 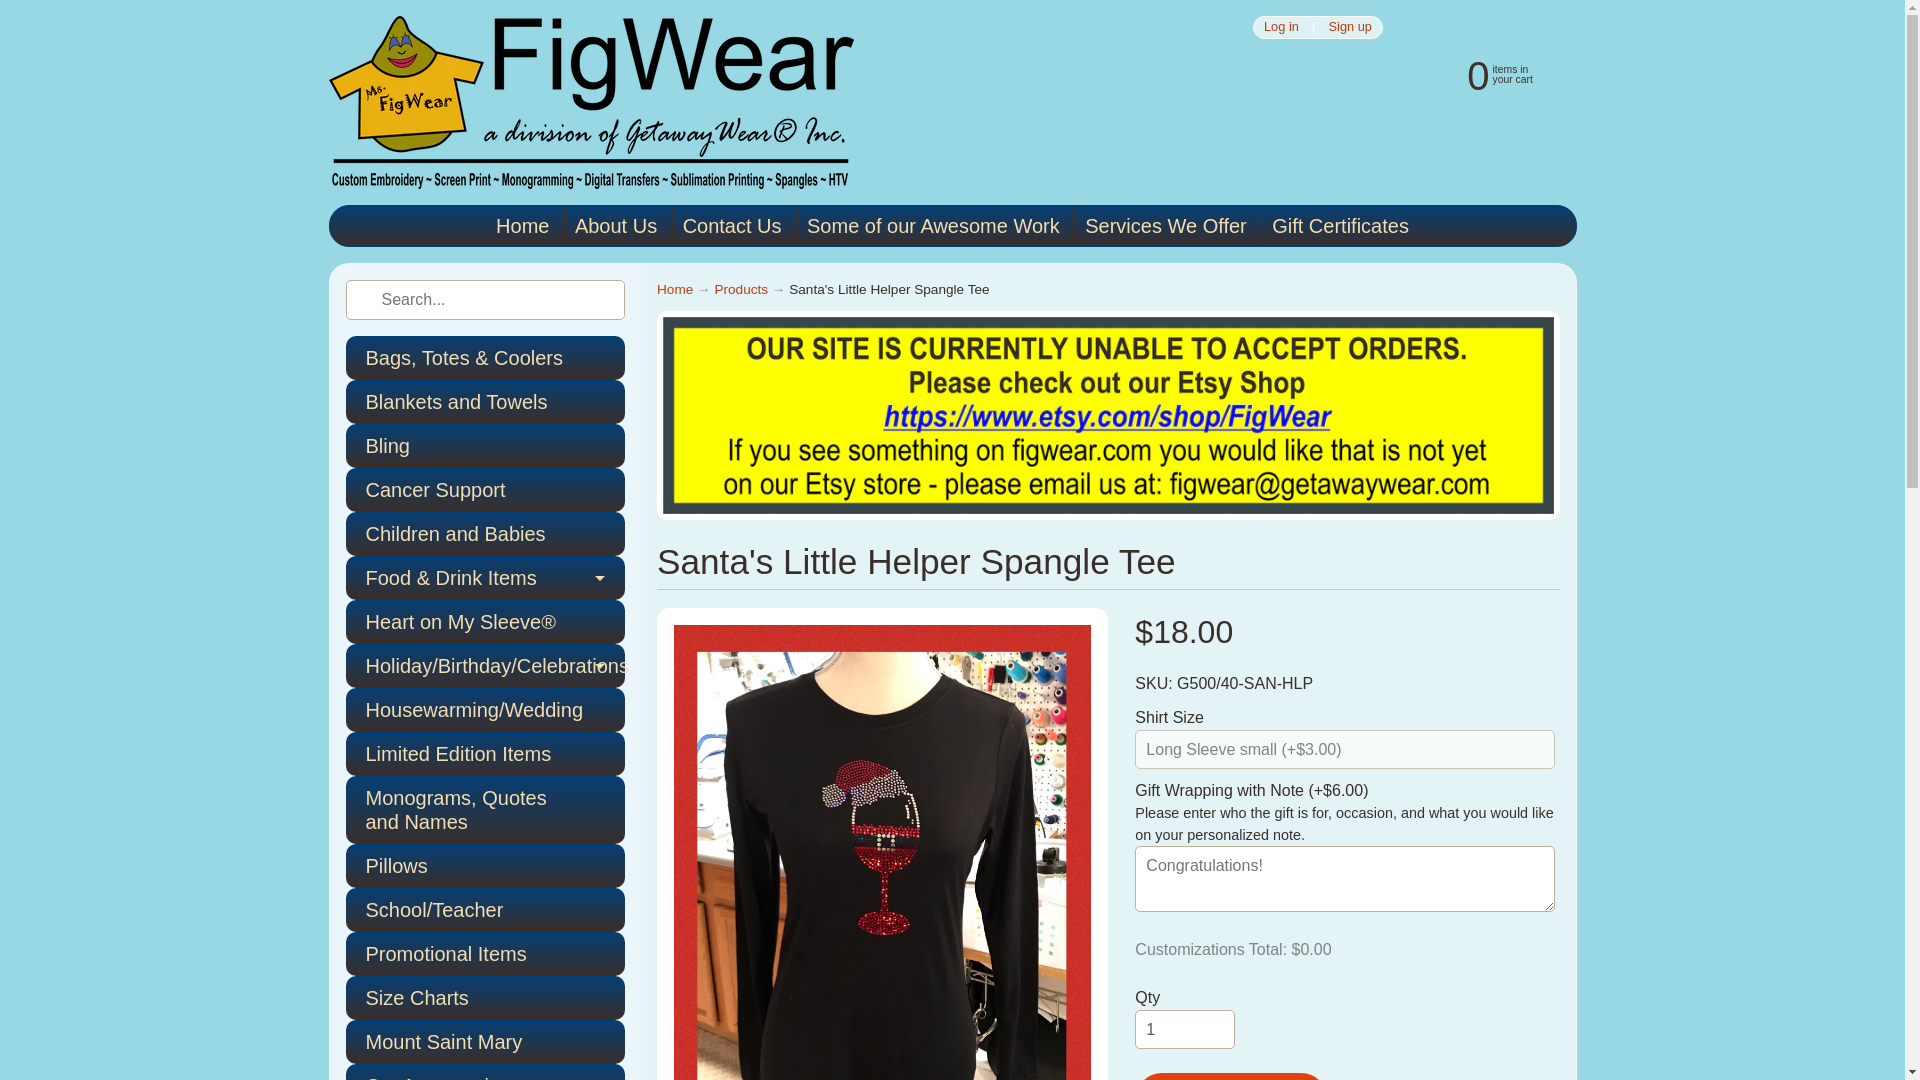 What do you see at coordinates (1184, 1029) in the screenshot?
I see `1` at bounding box center [1184, 1029].